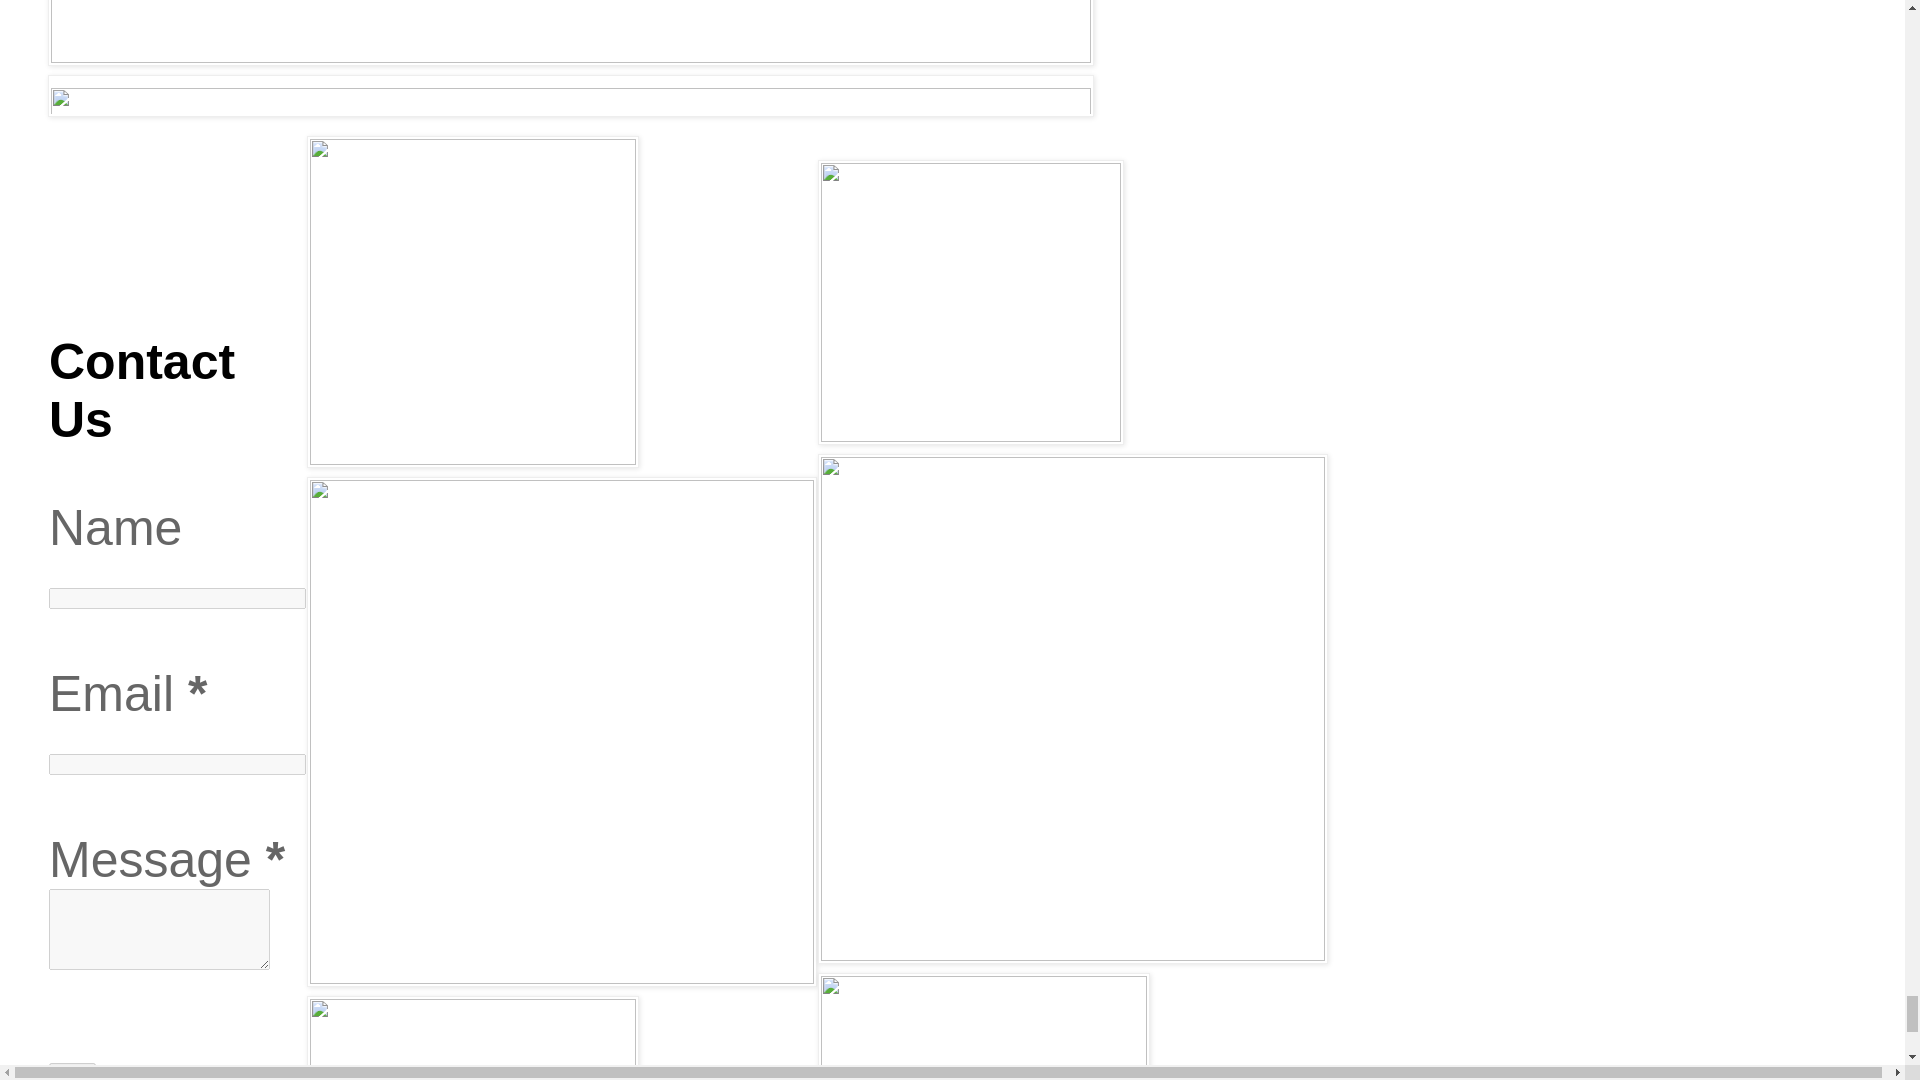  Describe the element at coordinates (72, 1071) in the screenshot. I see `Send` at that location.